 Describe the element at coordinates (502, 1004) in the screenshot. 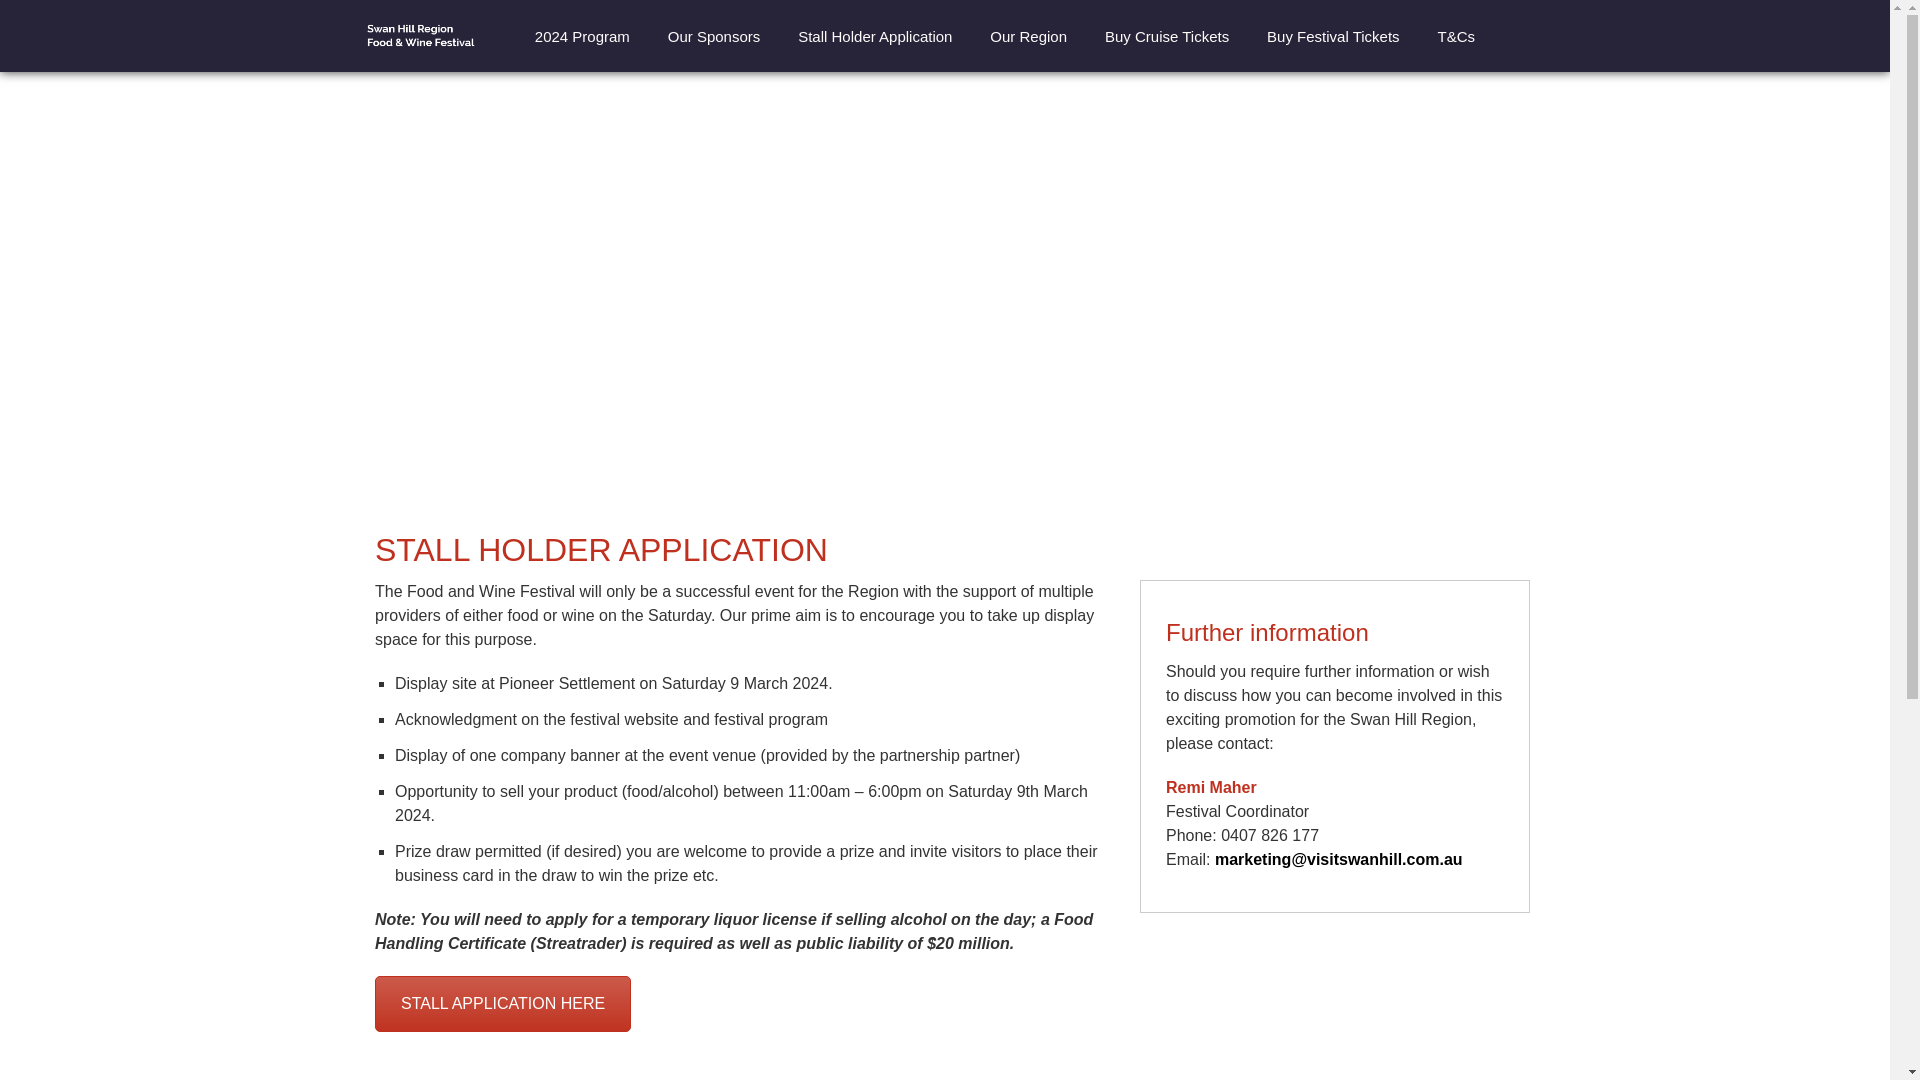

I see `STALL APPLICATION HERE` at that location.